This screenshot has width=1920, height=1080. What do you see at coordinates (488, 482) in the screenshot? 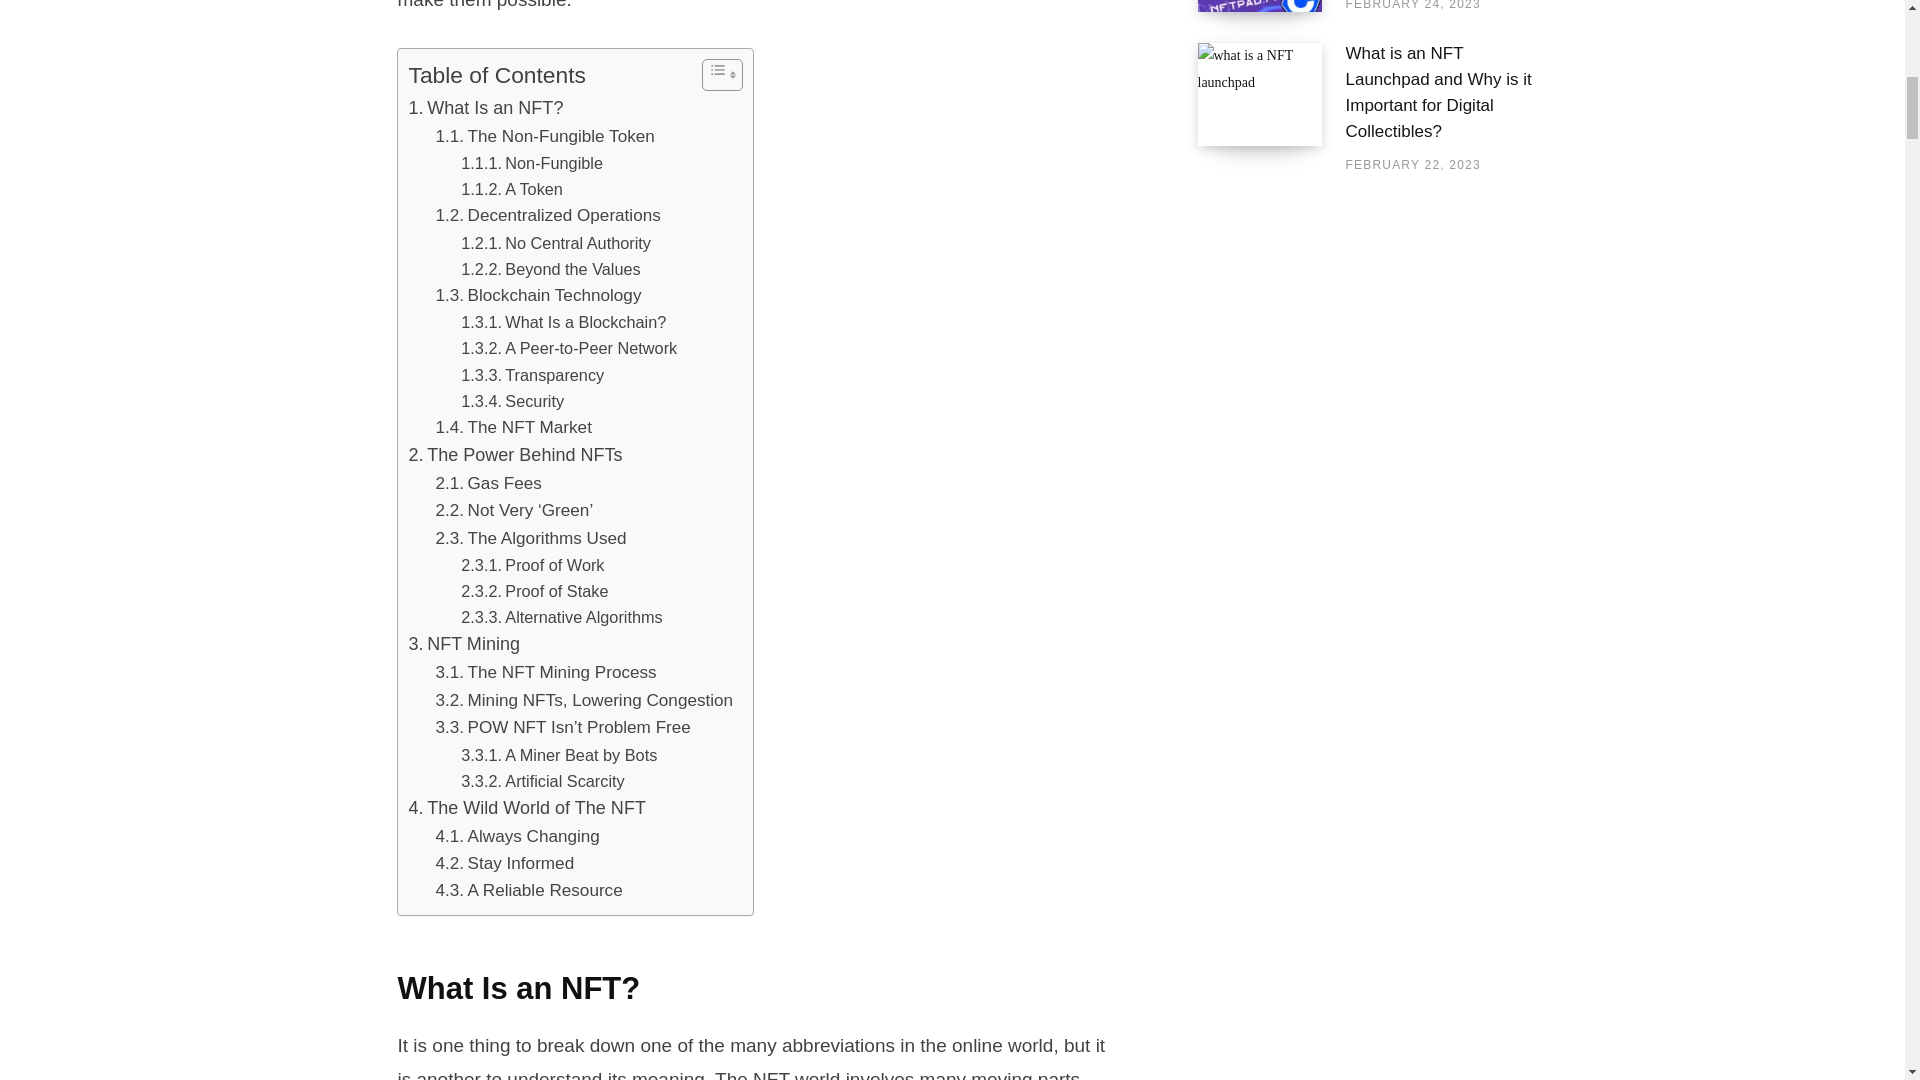
I see `Gas Fees` at bounding box center [488, 482].